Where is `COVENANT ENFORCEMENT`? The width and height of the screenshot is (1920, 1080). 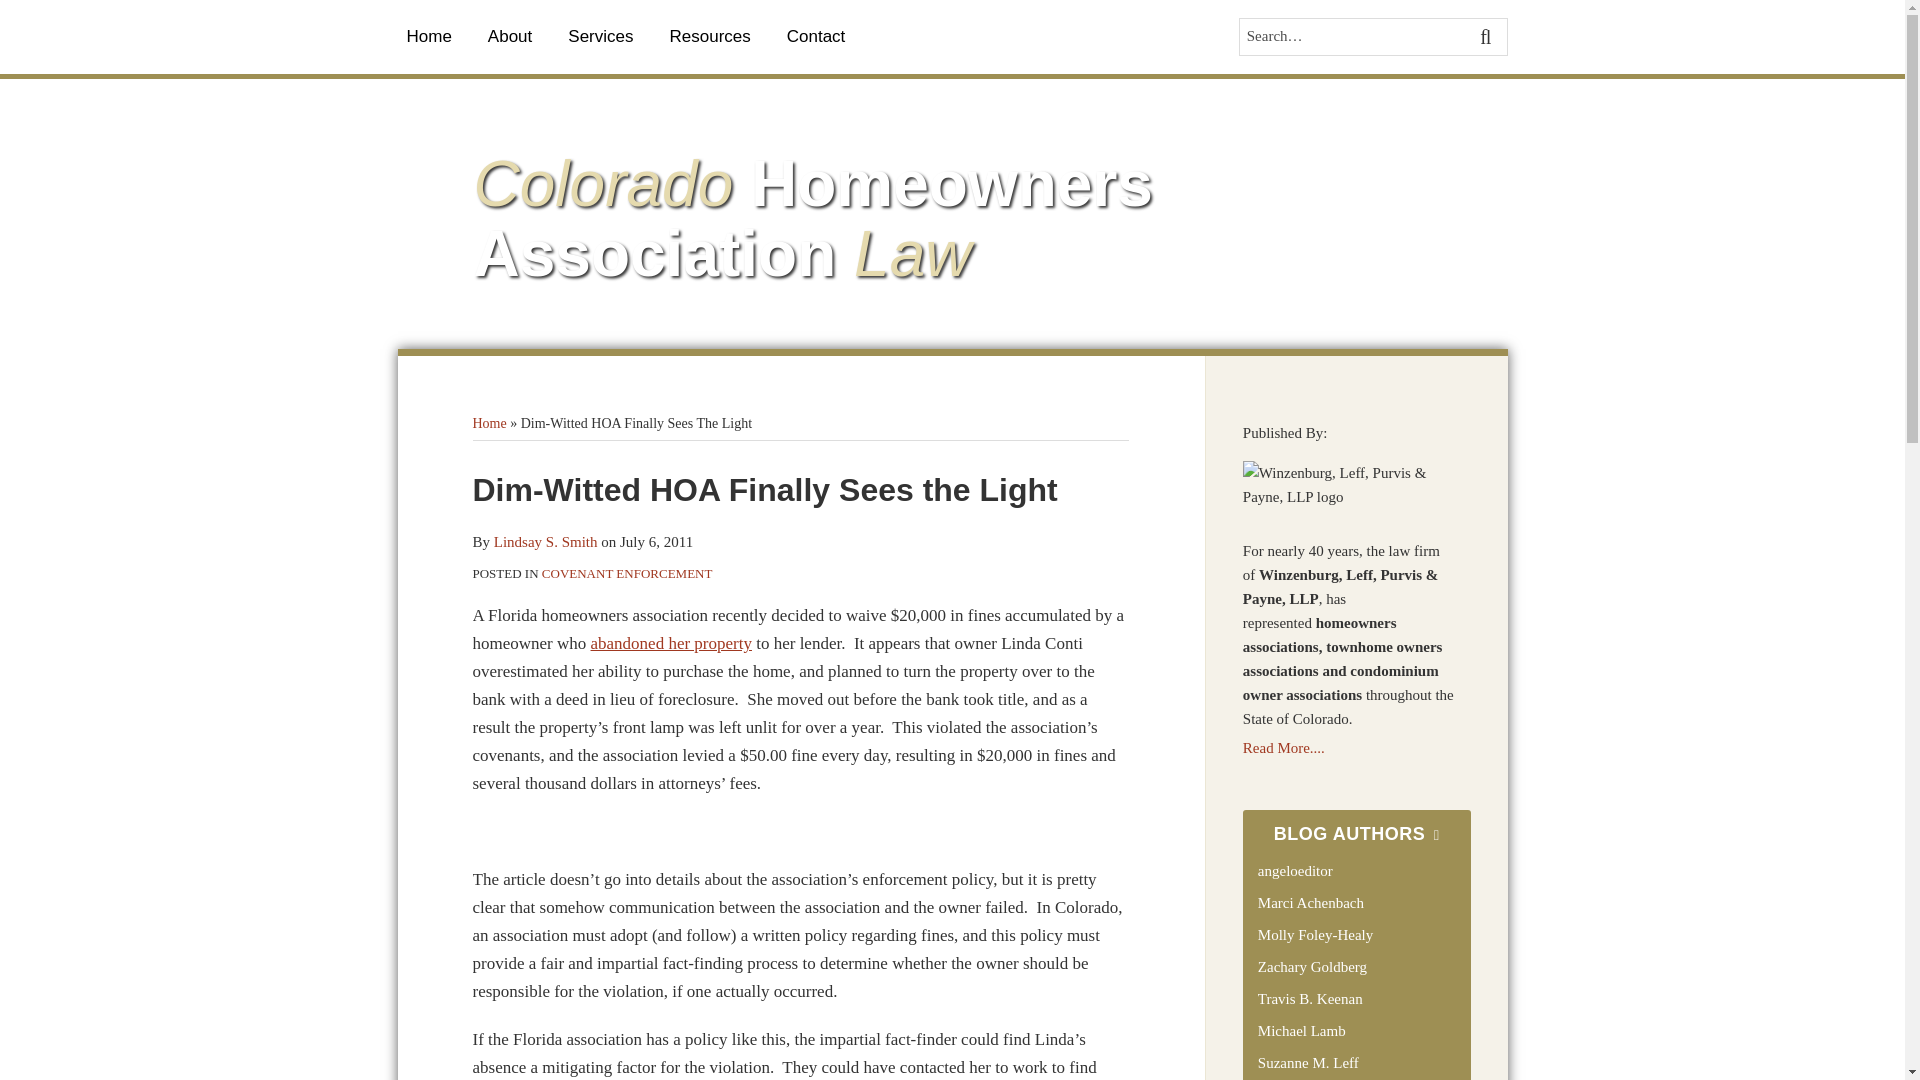 COVENANT ENFORCEMENT is located at coordinates (626, 573).